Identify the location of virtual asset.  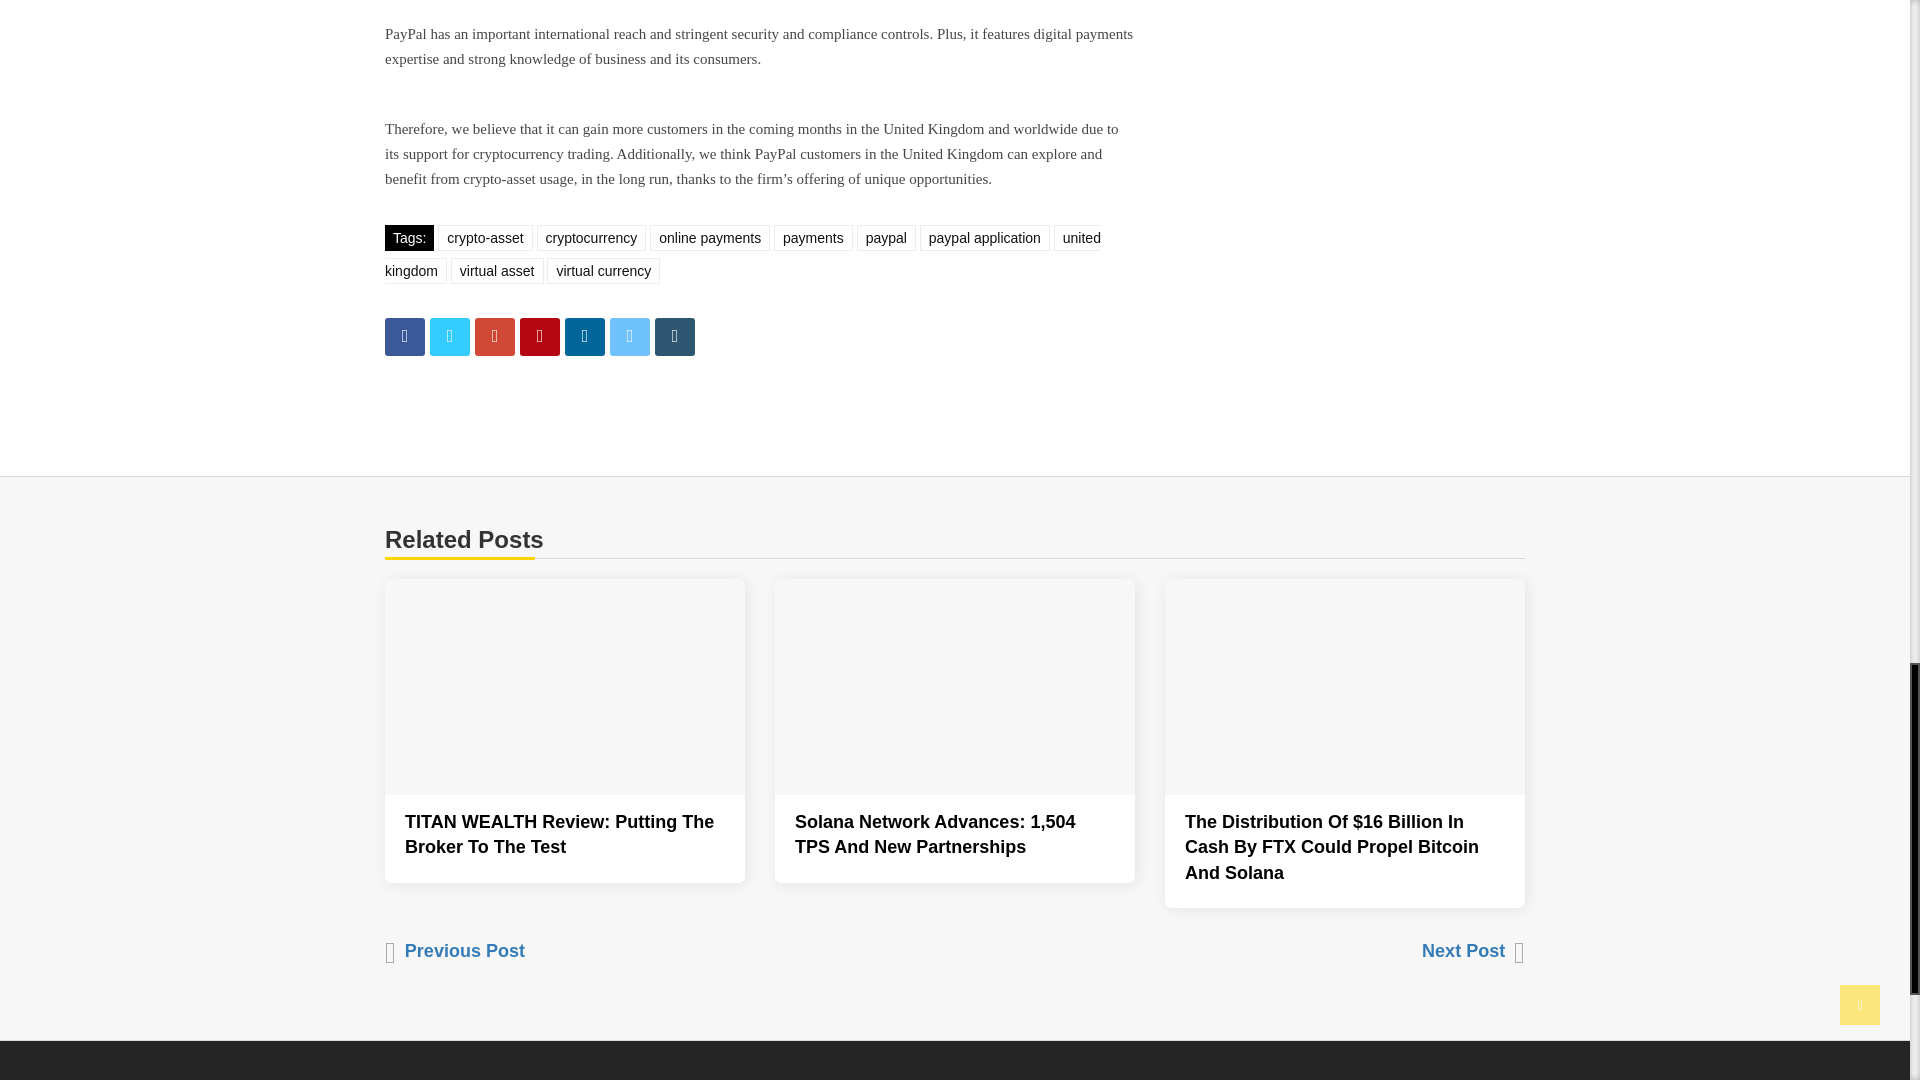
(497, 271).